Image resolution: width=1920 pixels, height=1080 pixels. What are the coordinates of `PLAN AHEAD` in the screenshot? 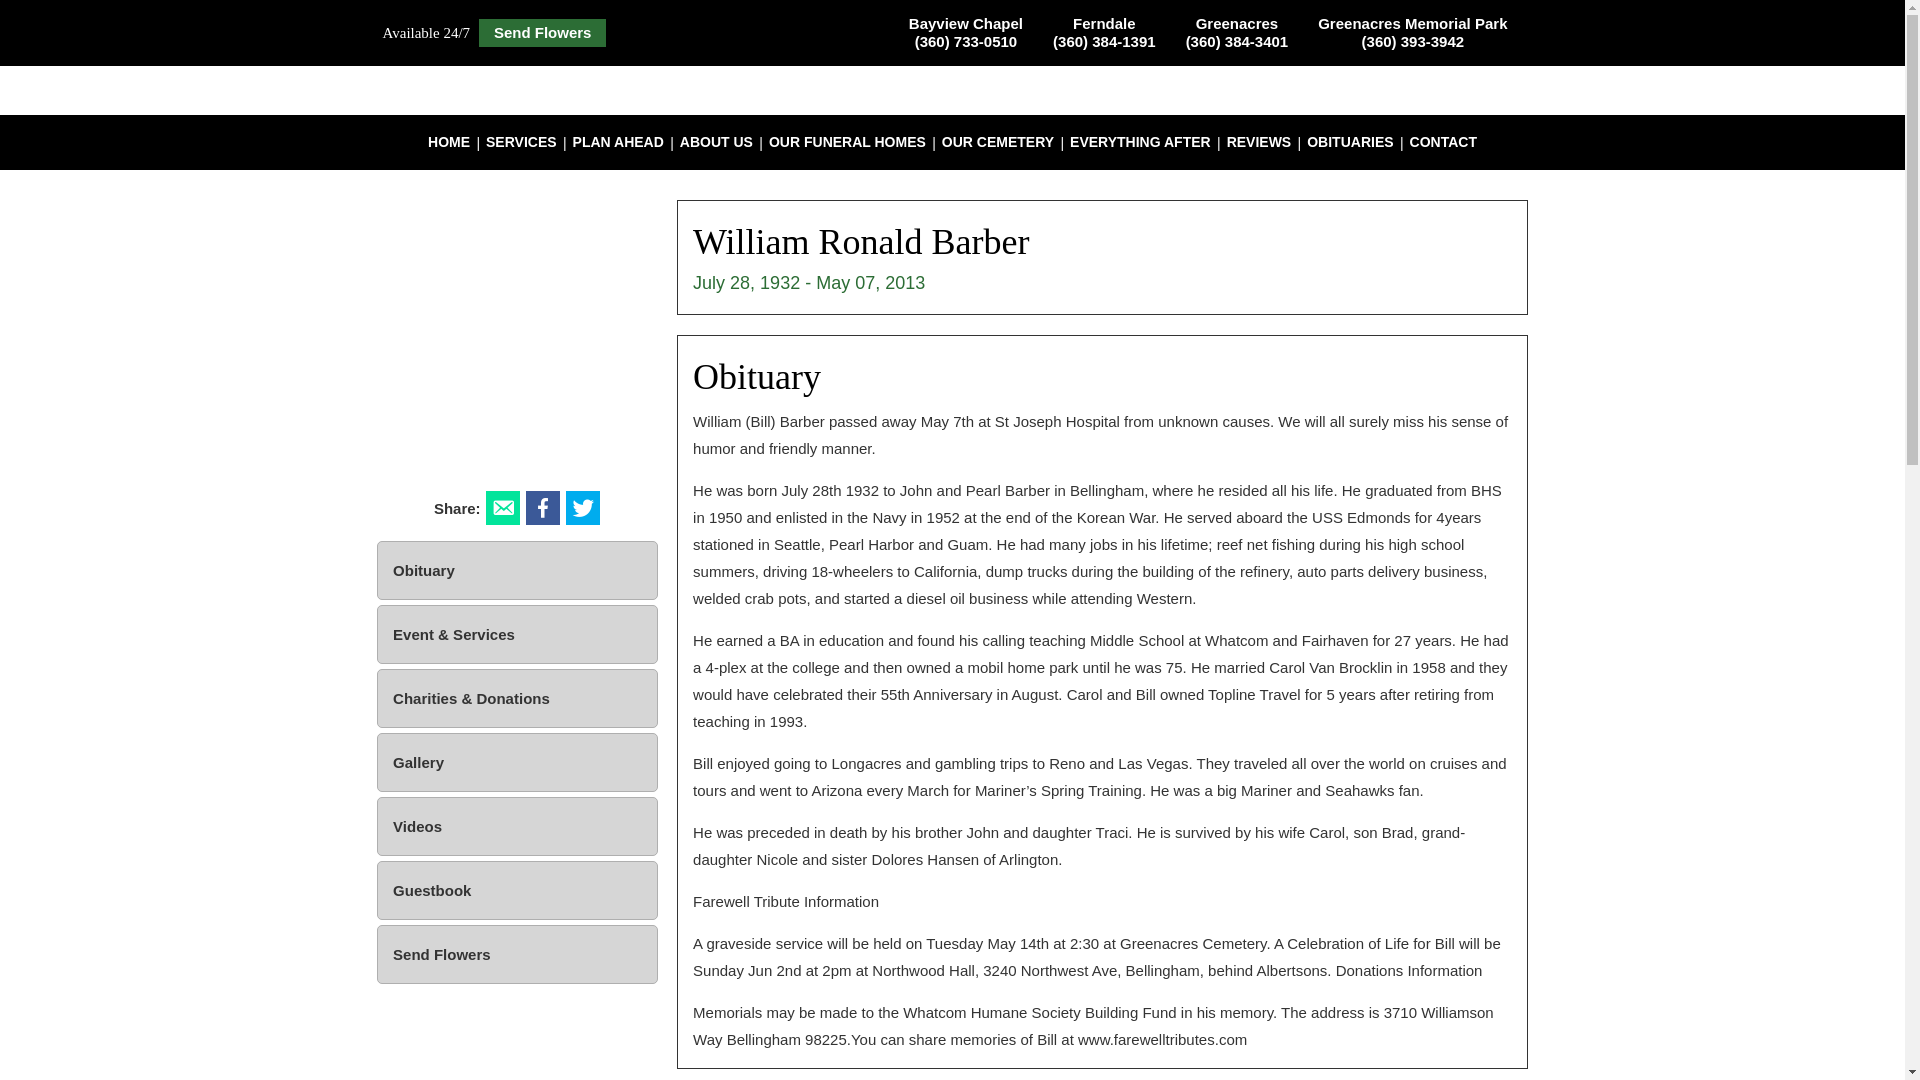 It's located at (618, 142).